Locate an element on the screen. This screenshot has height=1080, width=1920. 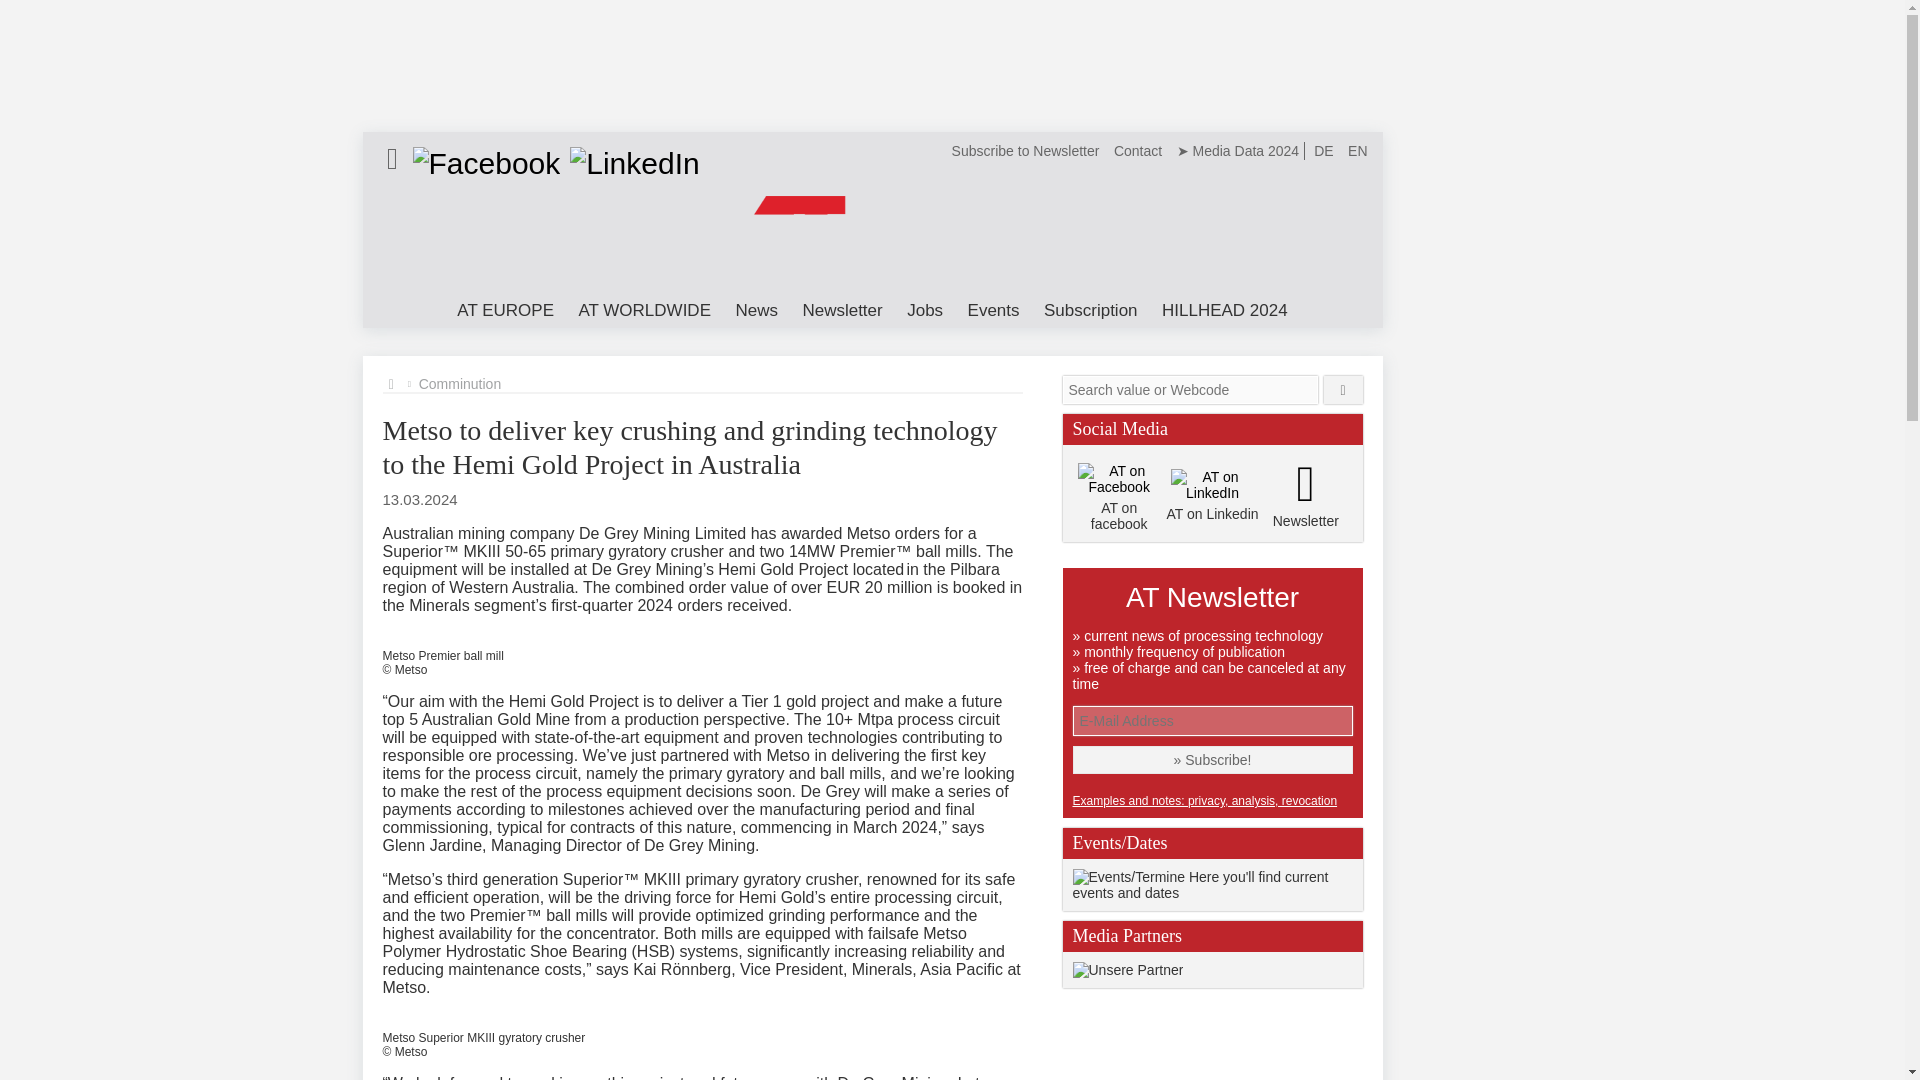
News is located at coordinates (756, 312).